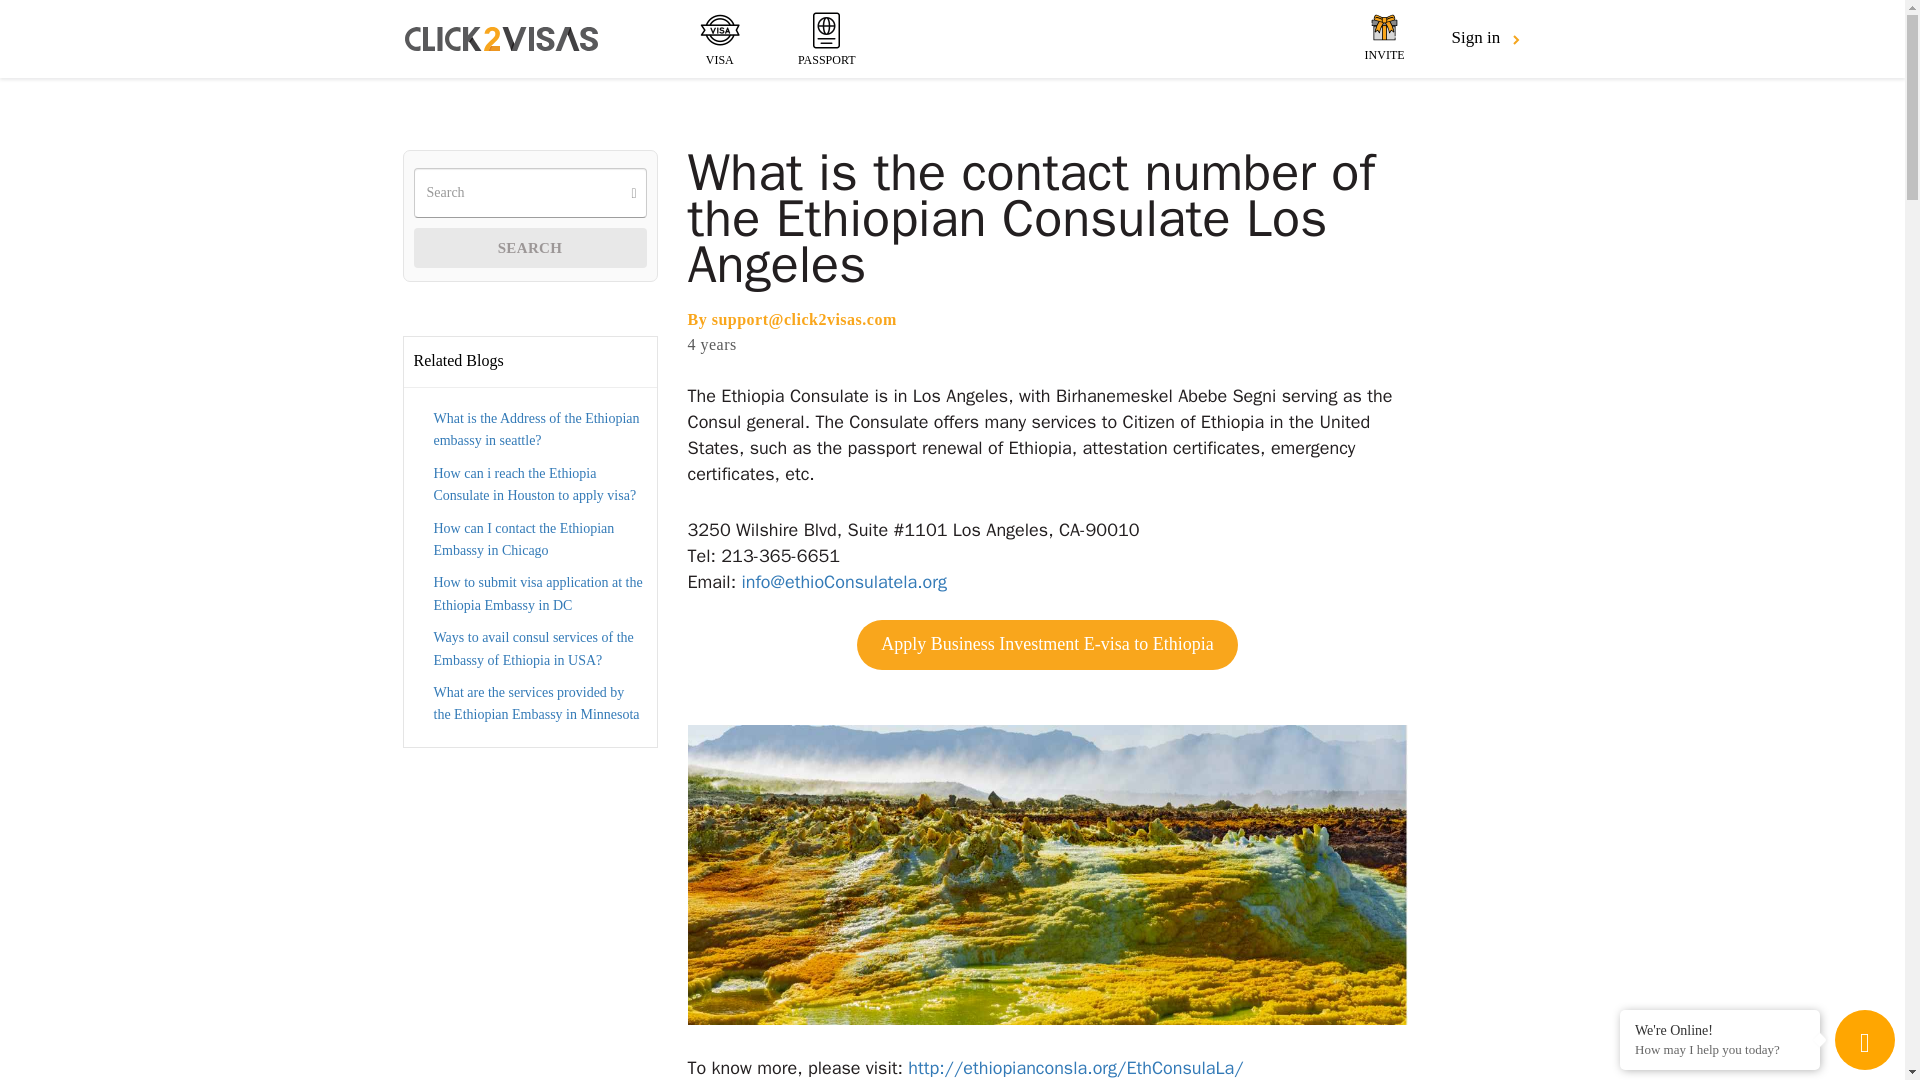 This screenshot has width=1920, height=1080. I want to click on Apply Business Investment E-visa to Ethiopia, so click(1046, 644).